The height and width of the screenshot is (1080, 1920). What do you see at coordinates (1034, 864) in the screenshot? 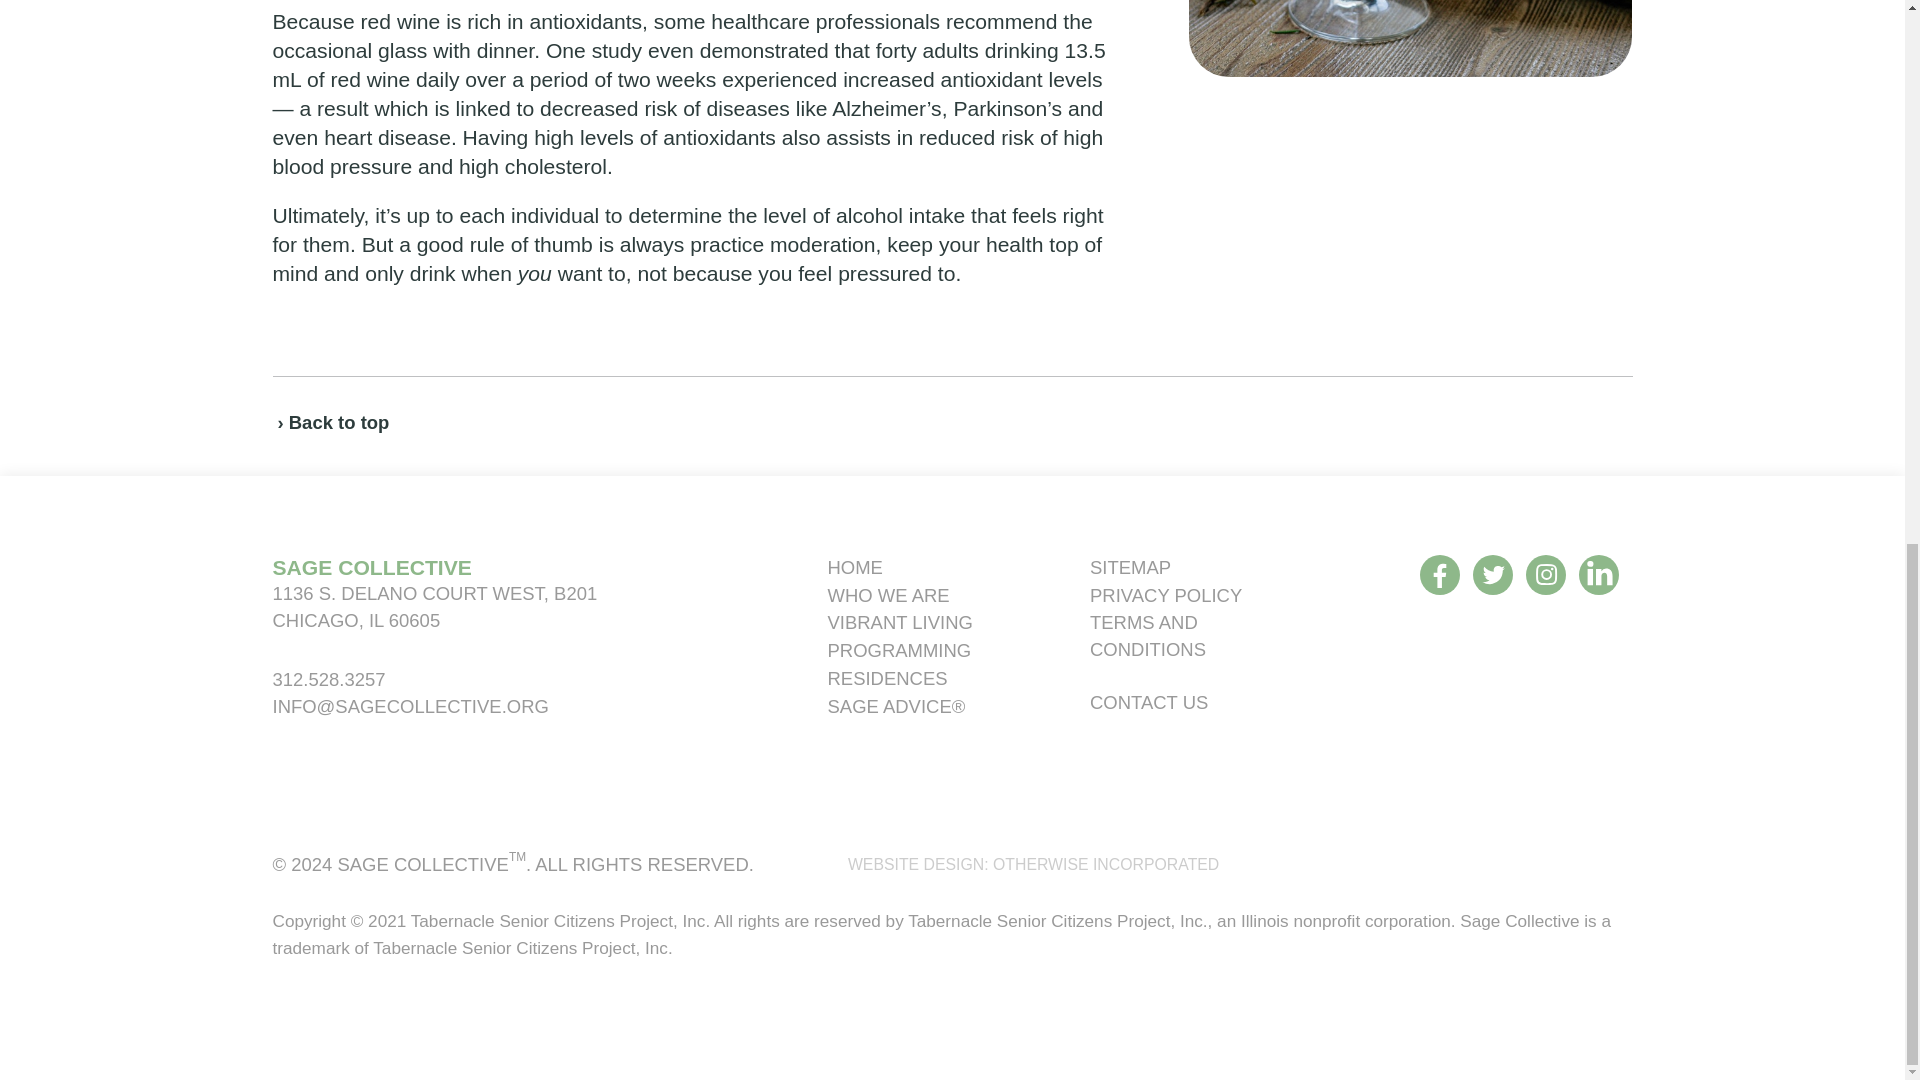
I see `WEBSITE DESIGN: OTHERWISE INCORPORATED` at bounding box center [1034, 864].